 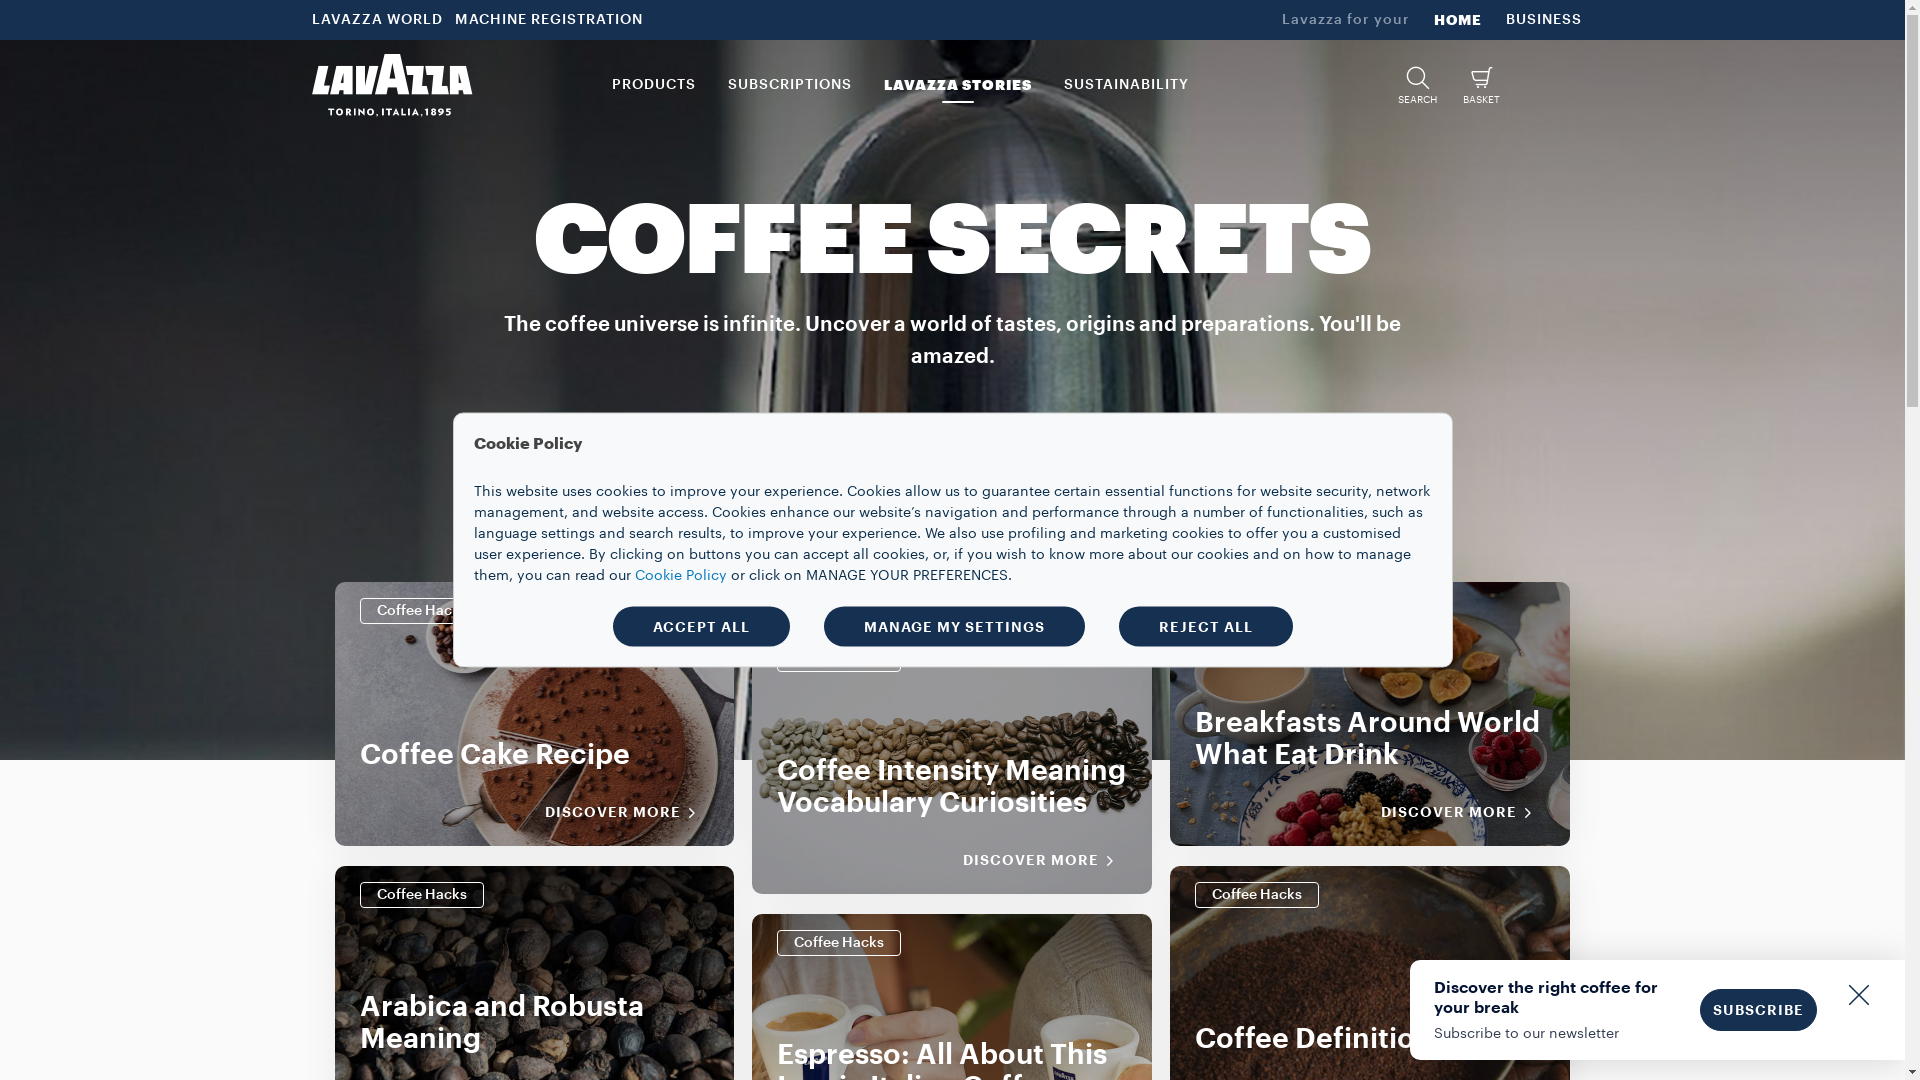 I want to click on SUBSCRIBE, so click(x=1758, y=1010).